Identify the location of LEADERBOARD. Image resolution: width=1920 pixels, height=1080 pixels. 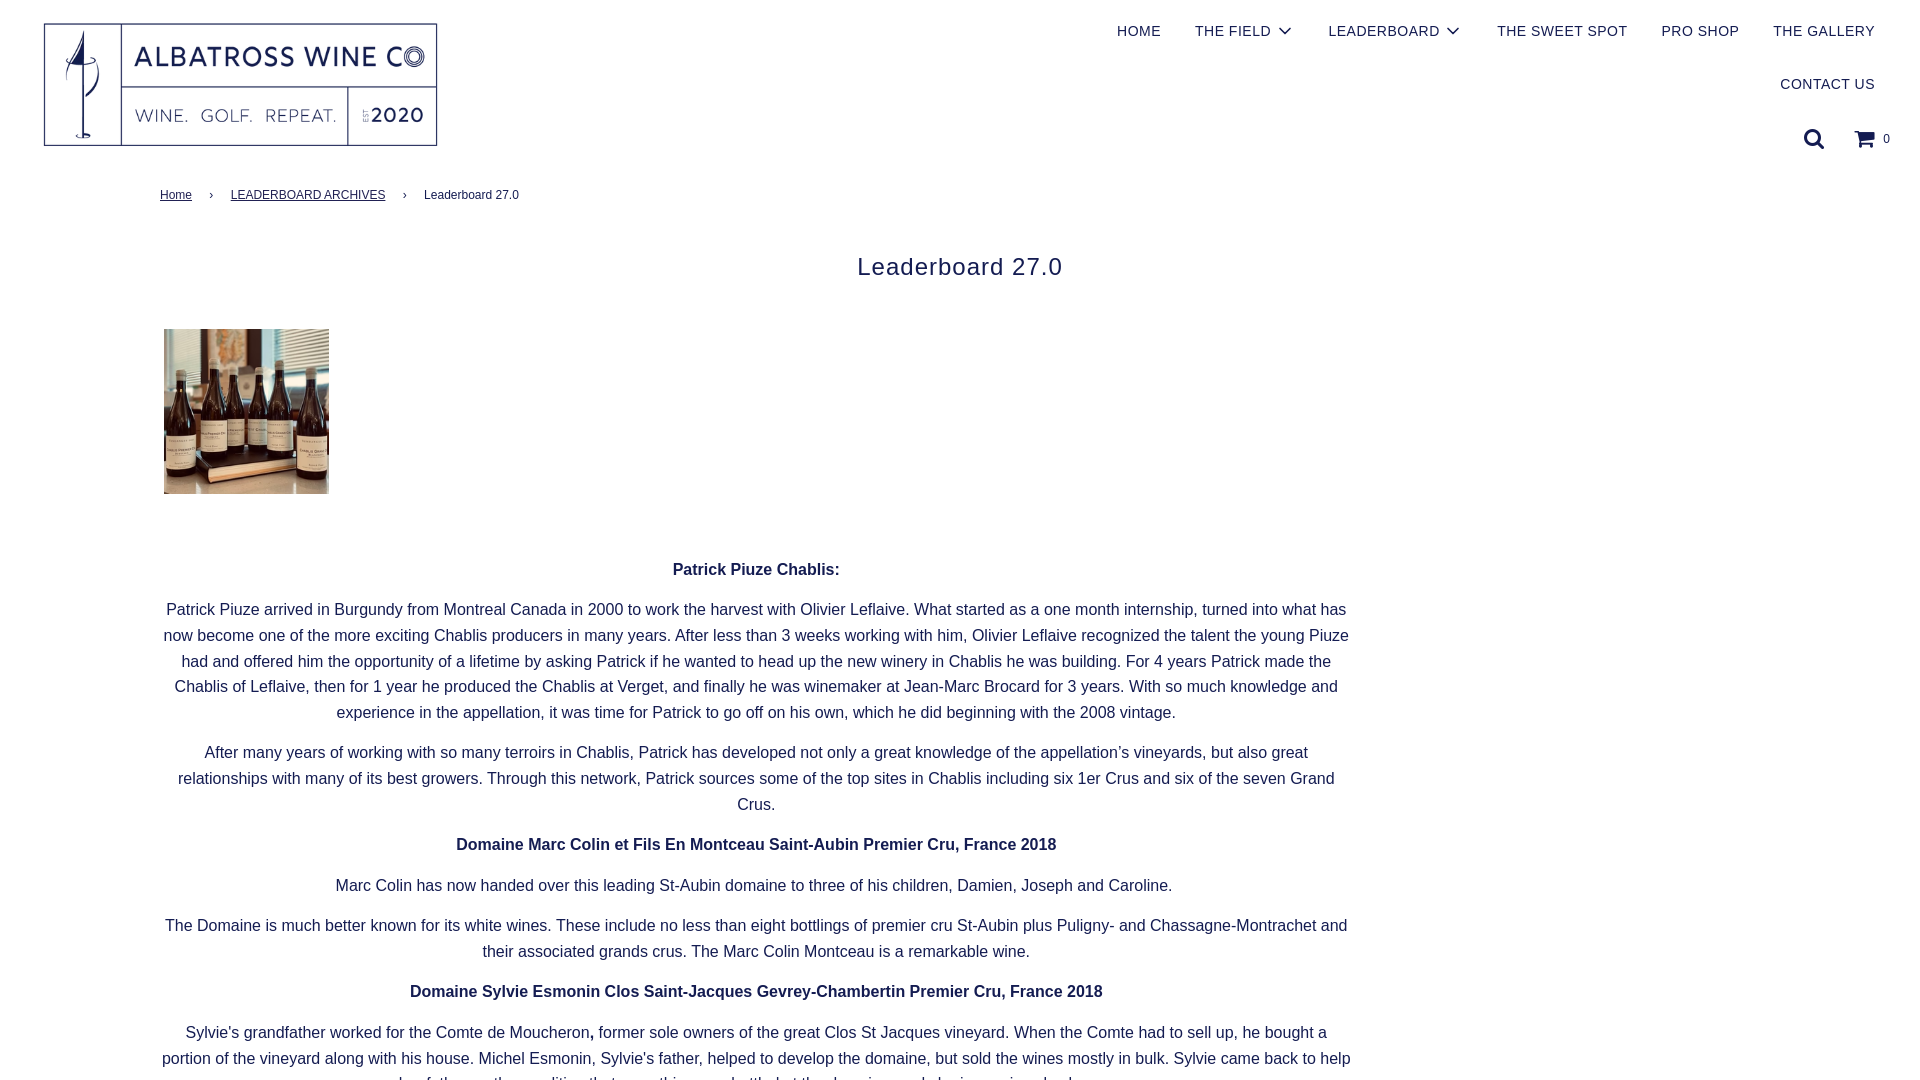
(1396, 31).